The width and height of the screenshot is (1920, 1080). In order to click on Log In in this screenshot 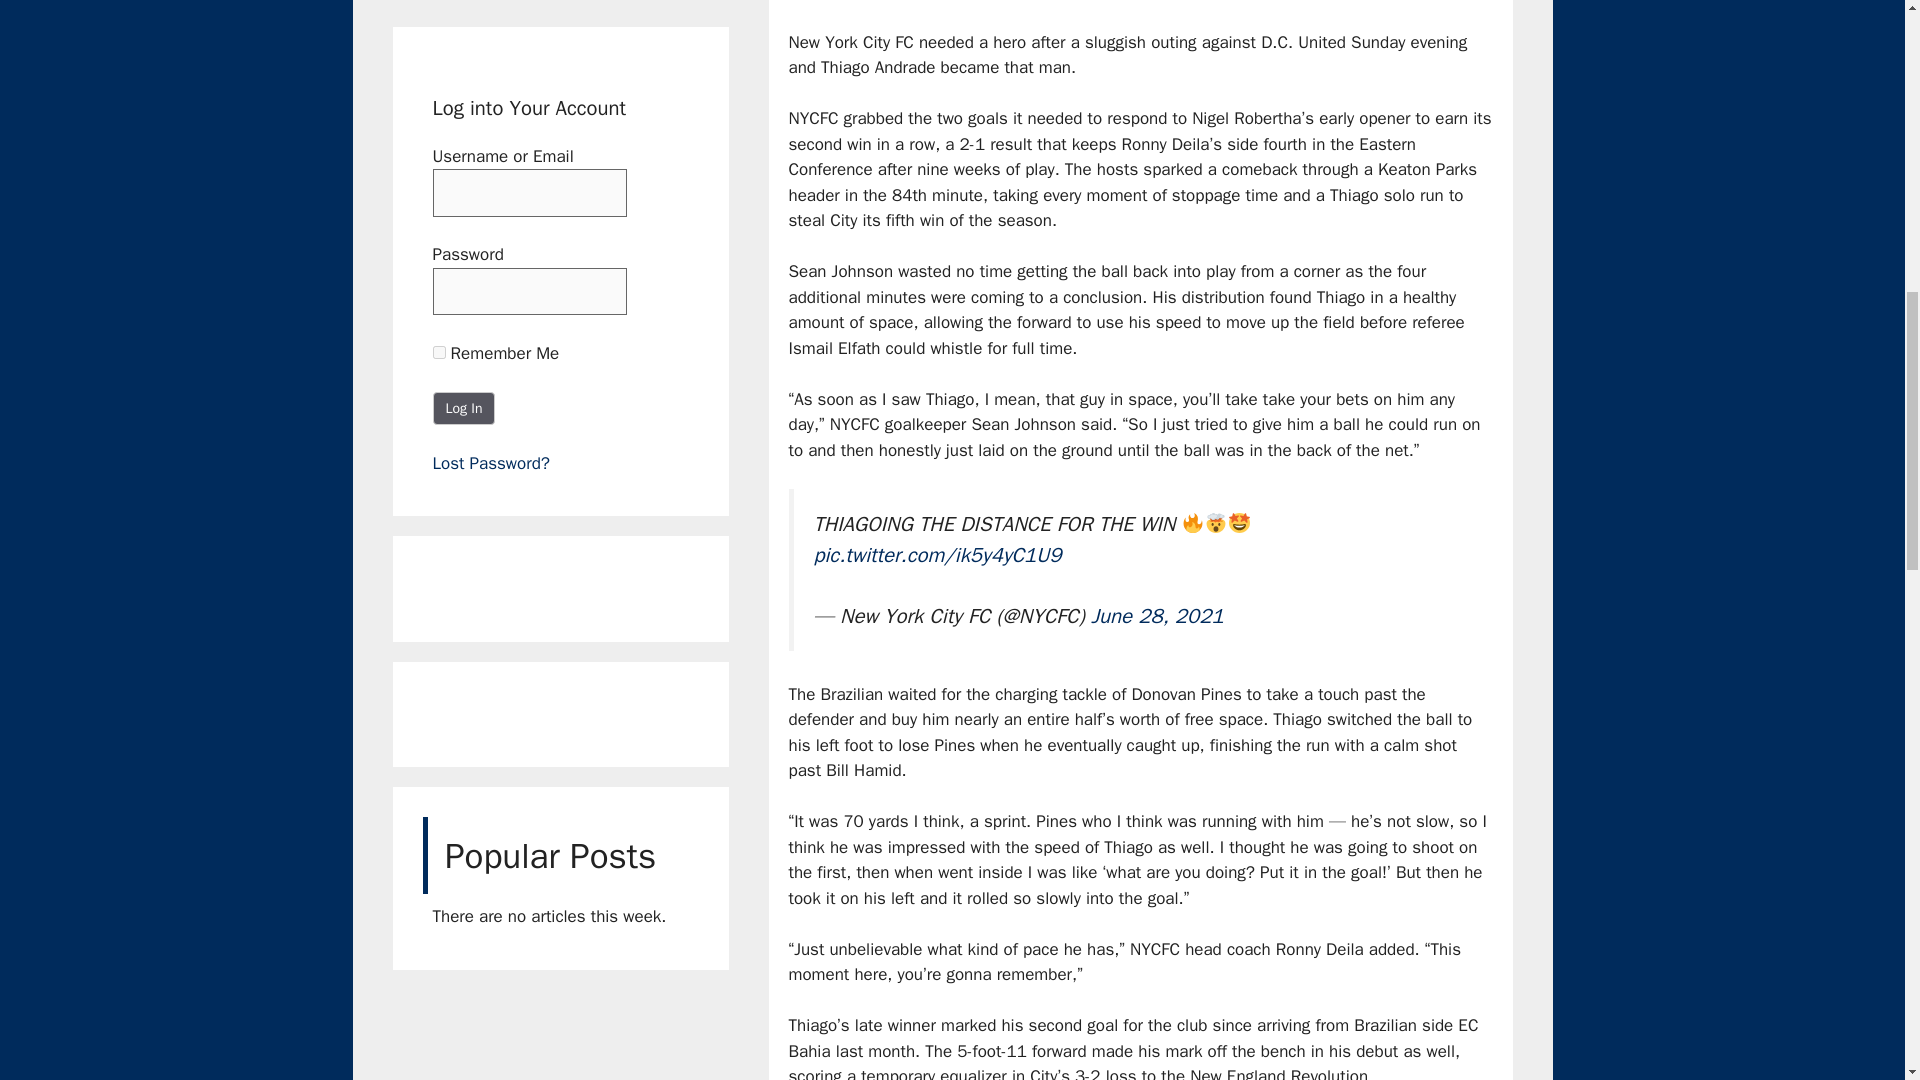, I will do `click(464, 408)`.